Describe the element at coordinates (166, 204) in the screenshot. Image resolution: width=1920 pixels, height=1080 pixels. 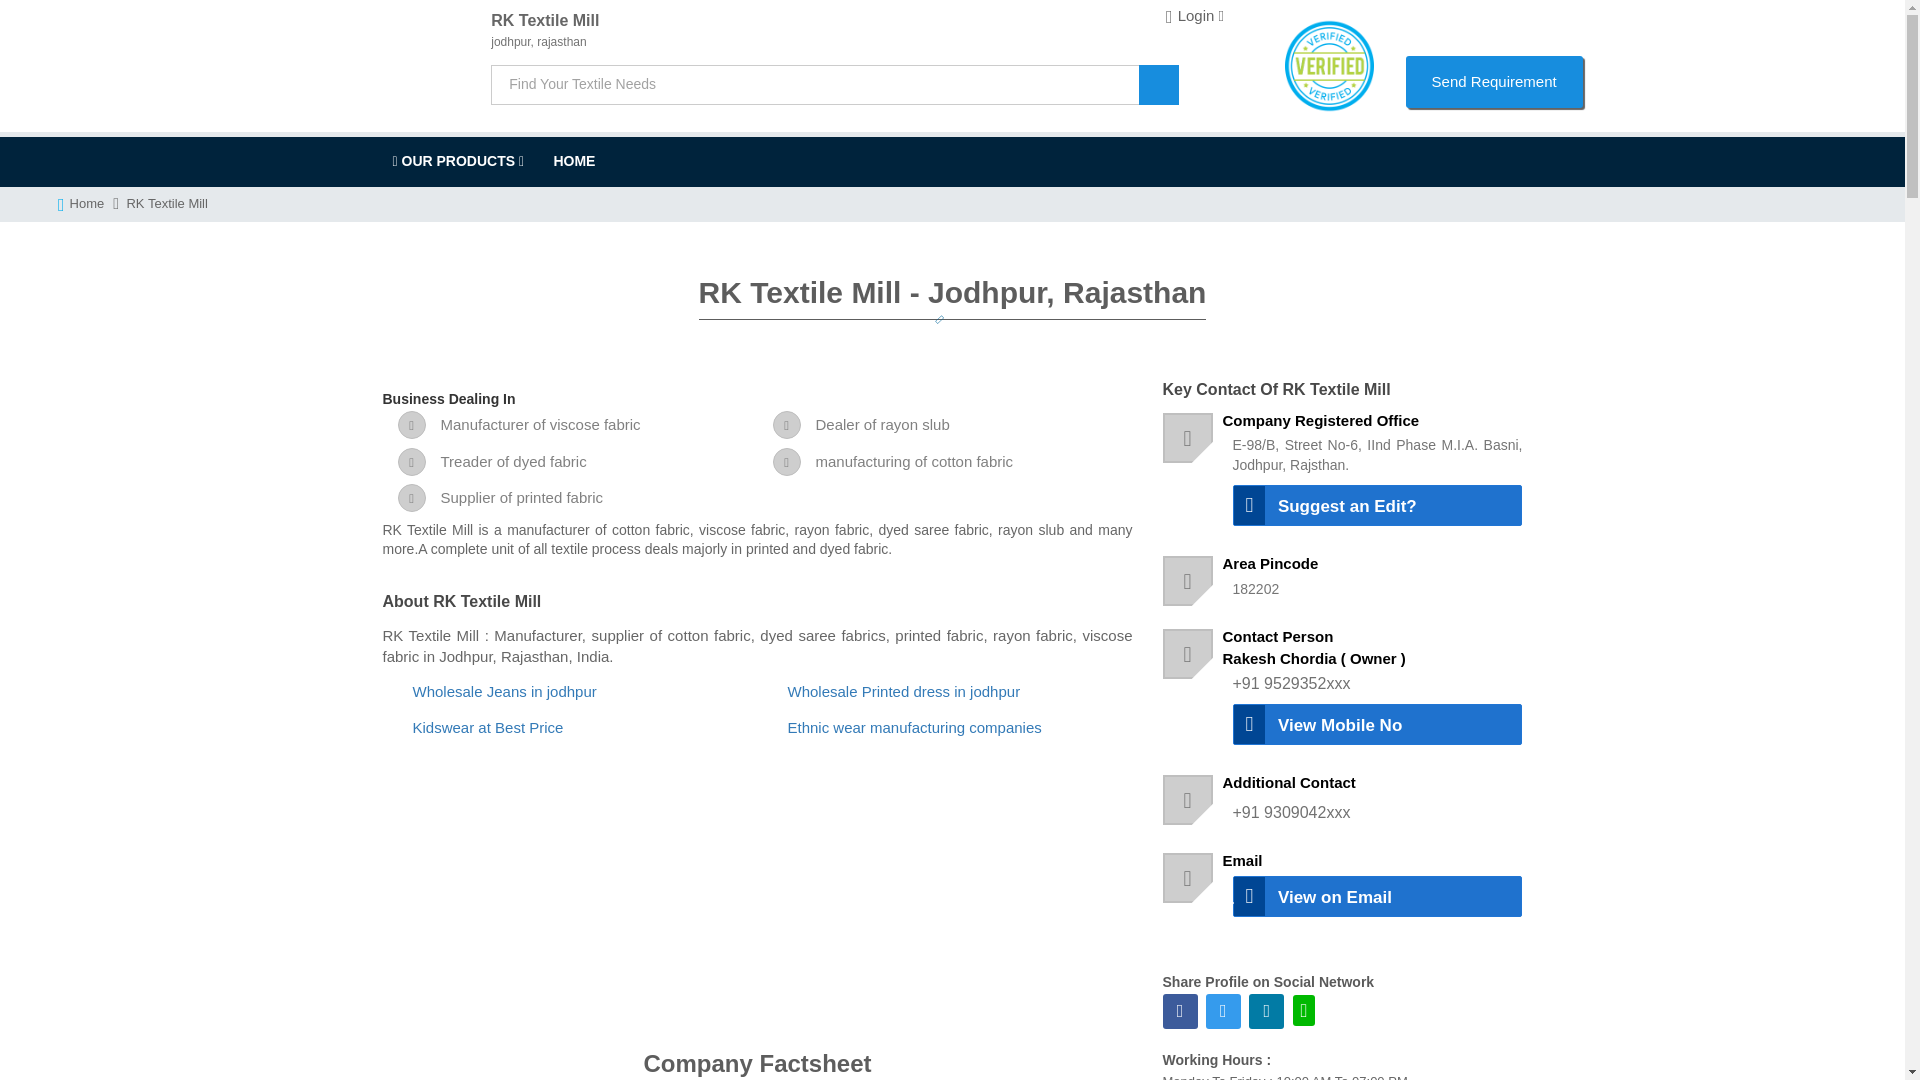
I see `RK Textile Mill` at that location.